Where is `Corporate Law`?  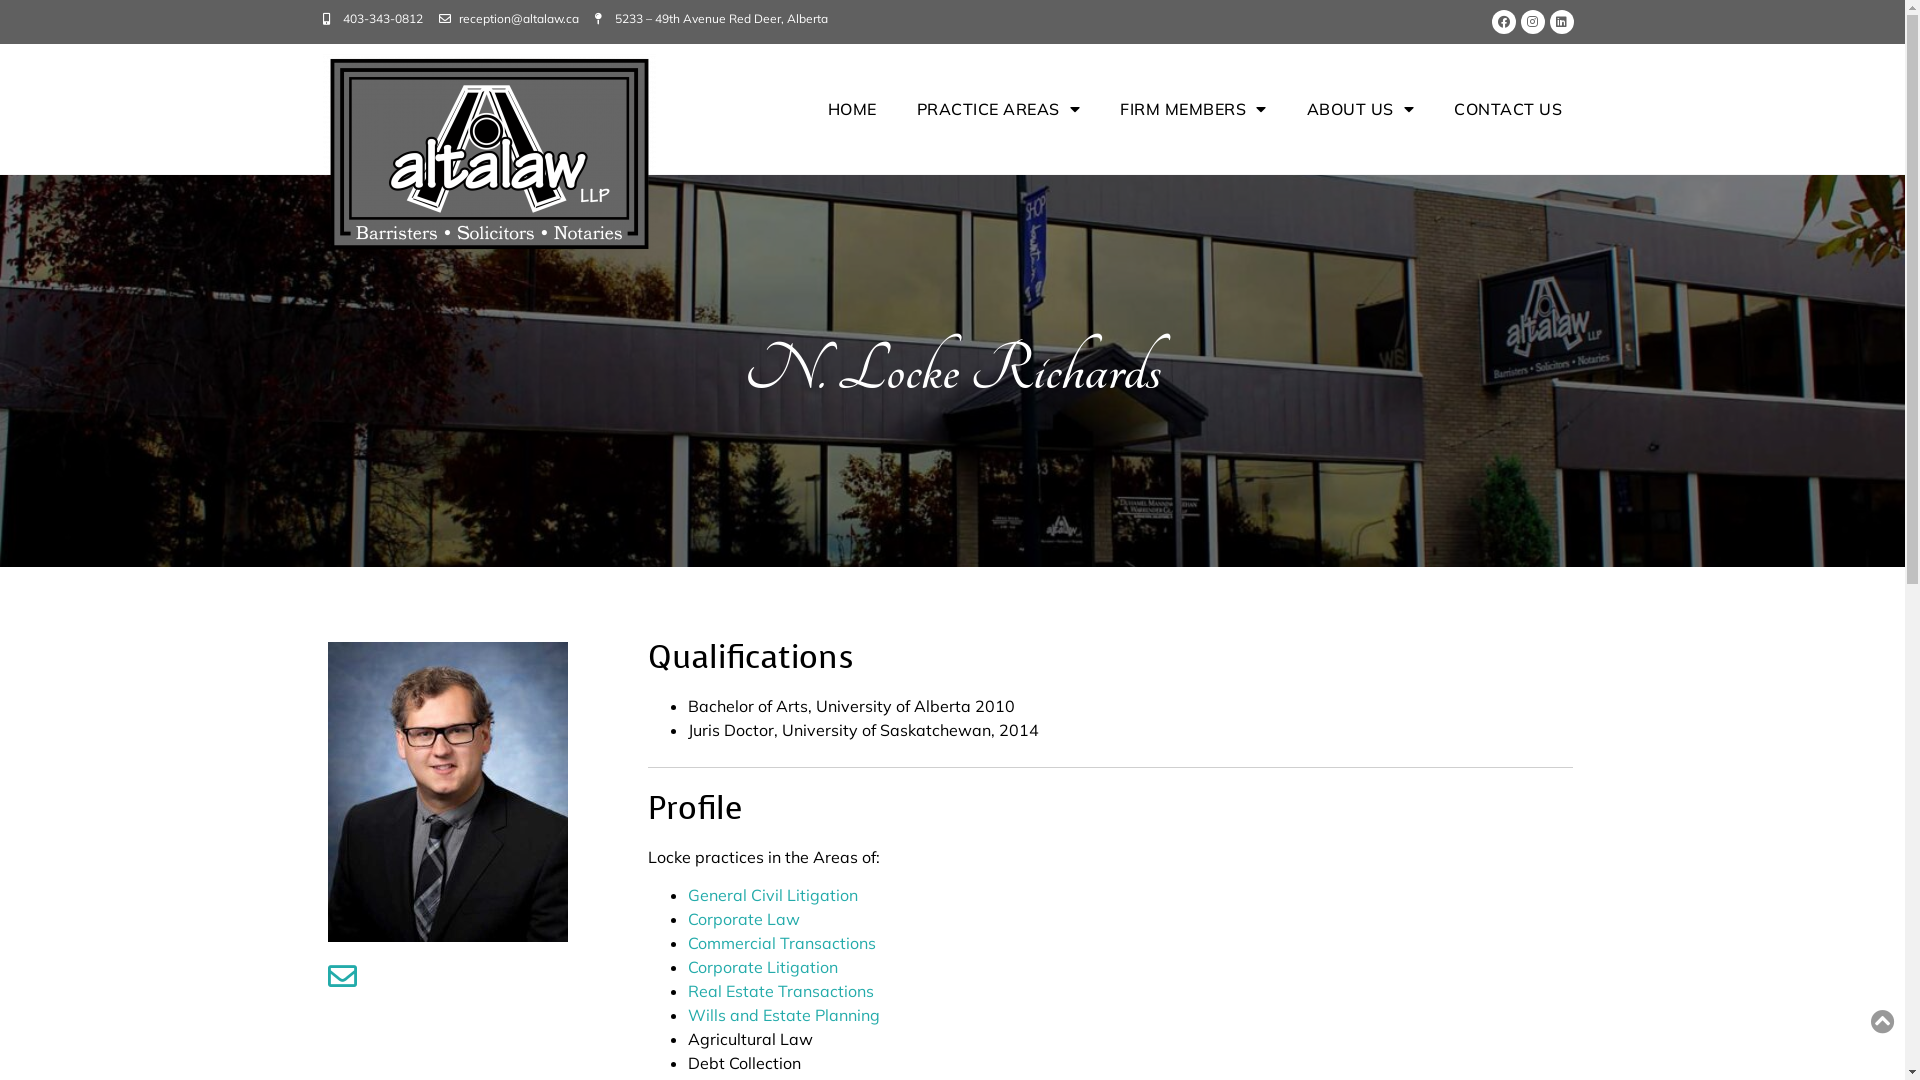
Corporate Law is located at coordinates (744, 919).